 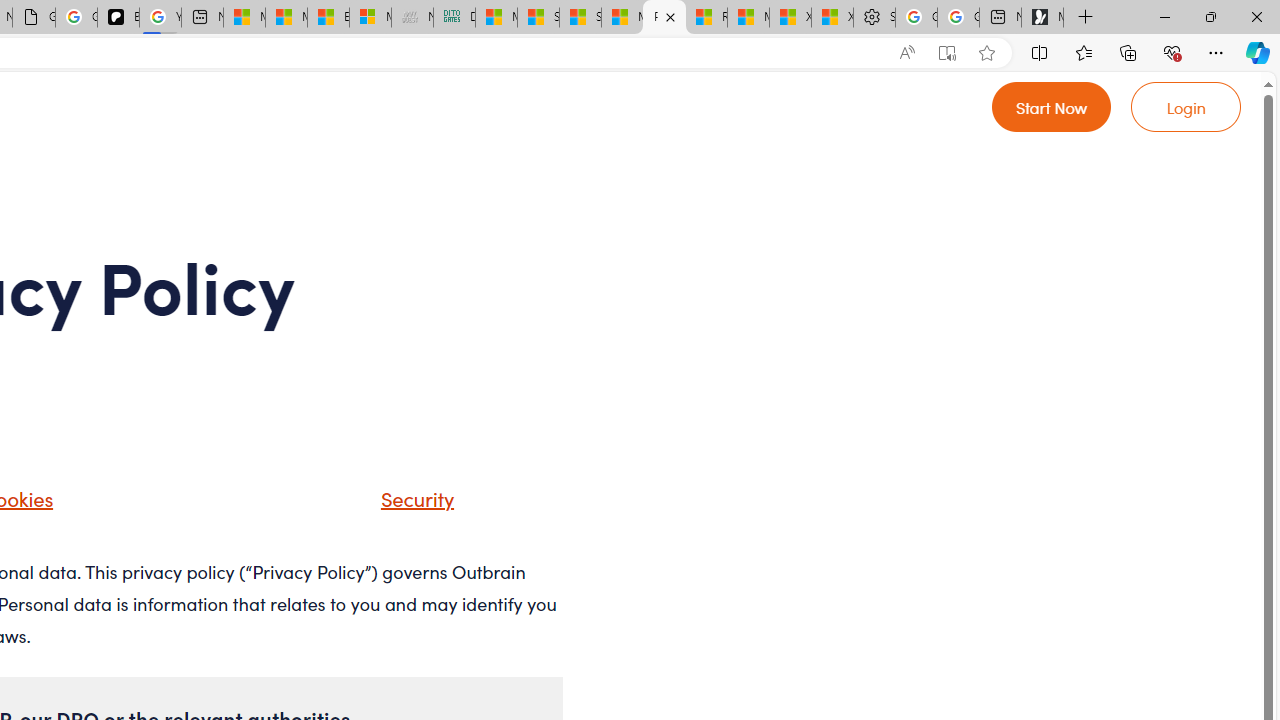 I want to click on MSN, so click(x=622, y=18).